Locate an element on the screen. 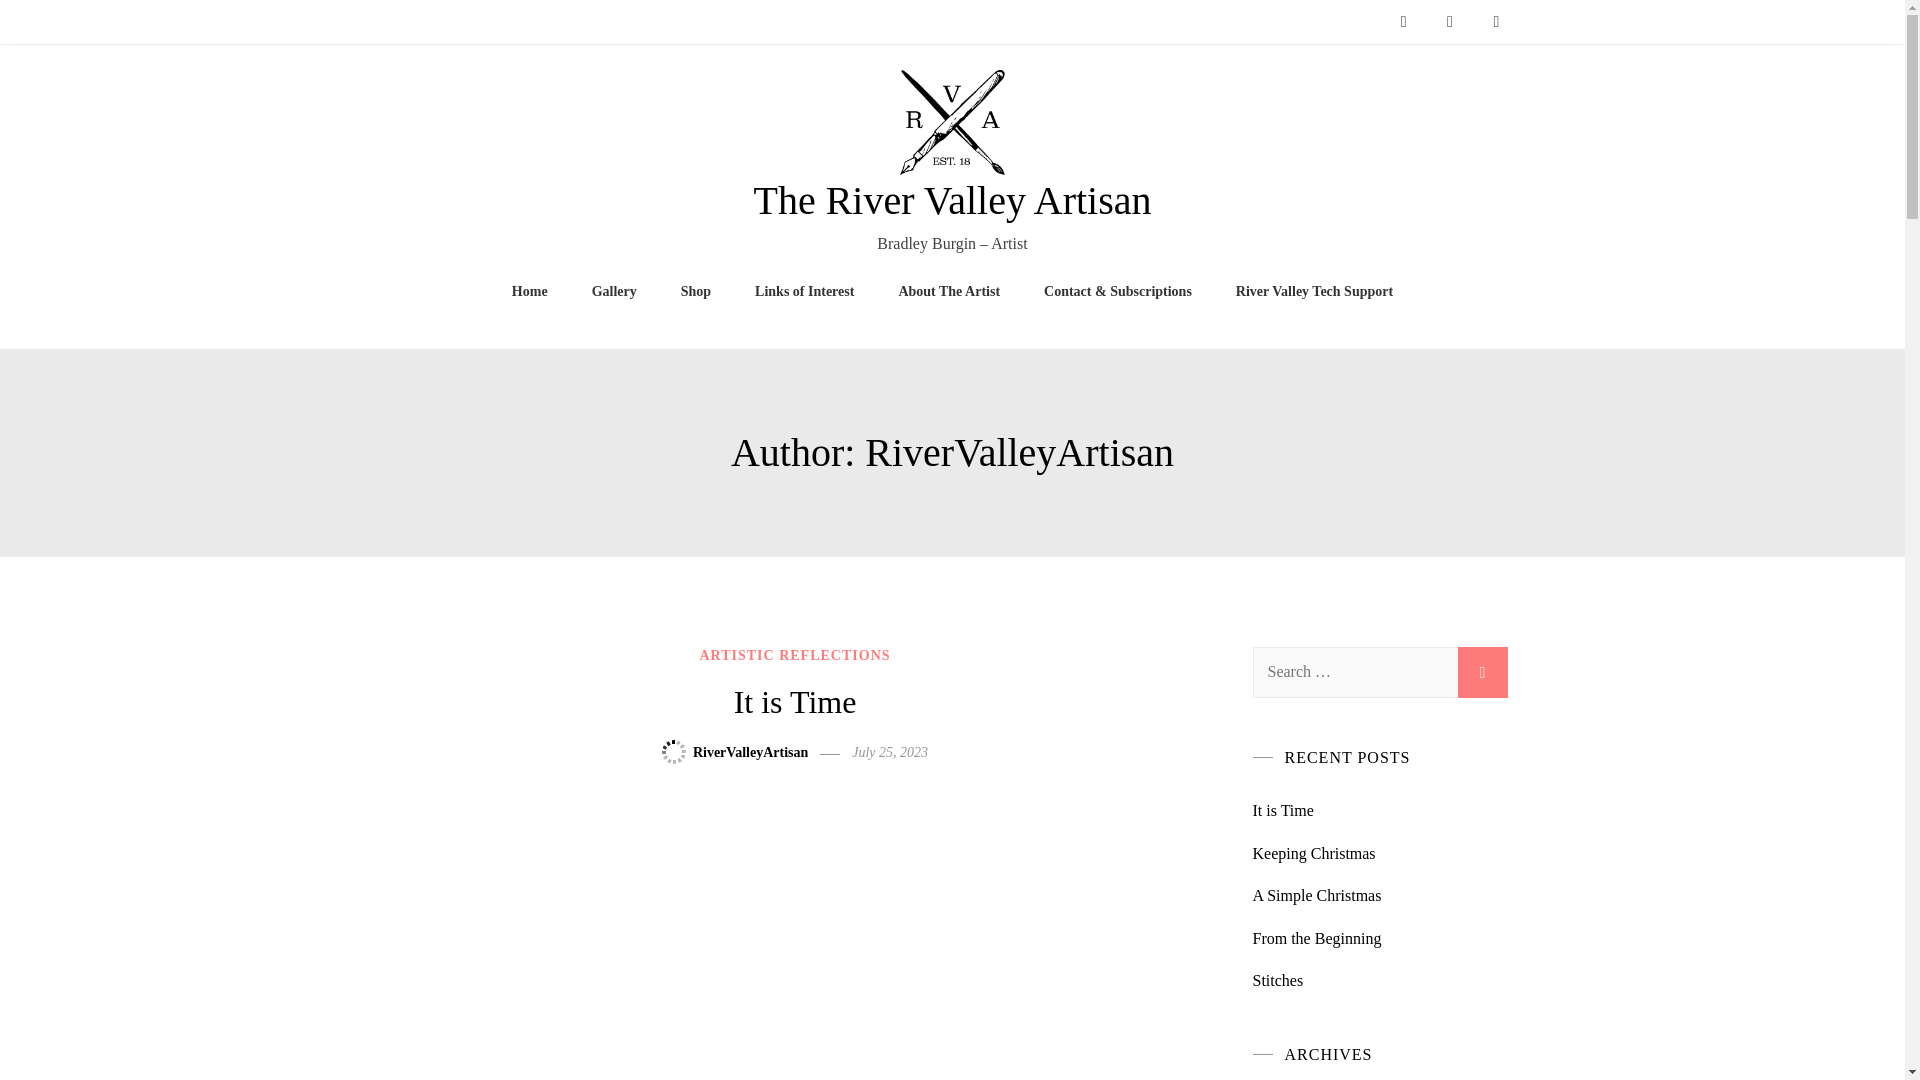 Image resolution: width=1920 pixels, height=1080 pixels. RiverValleyArtisan is located at coordinates (750, 752).